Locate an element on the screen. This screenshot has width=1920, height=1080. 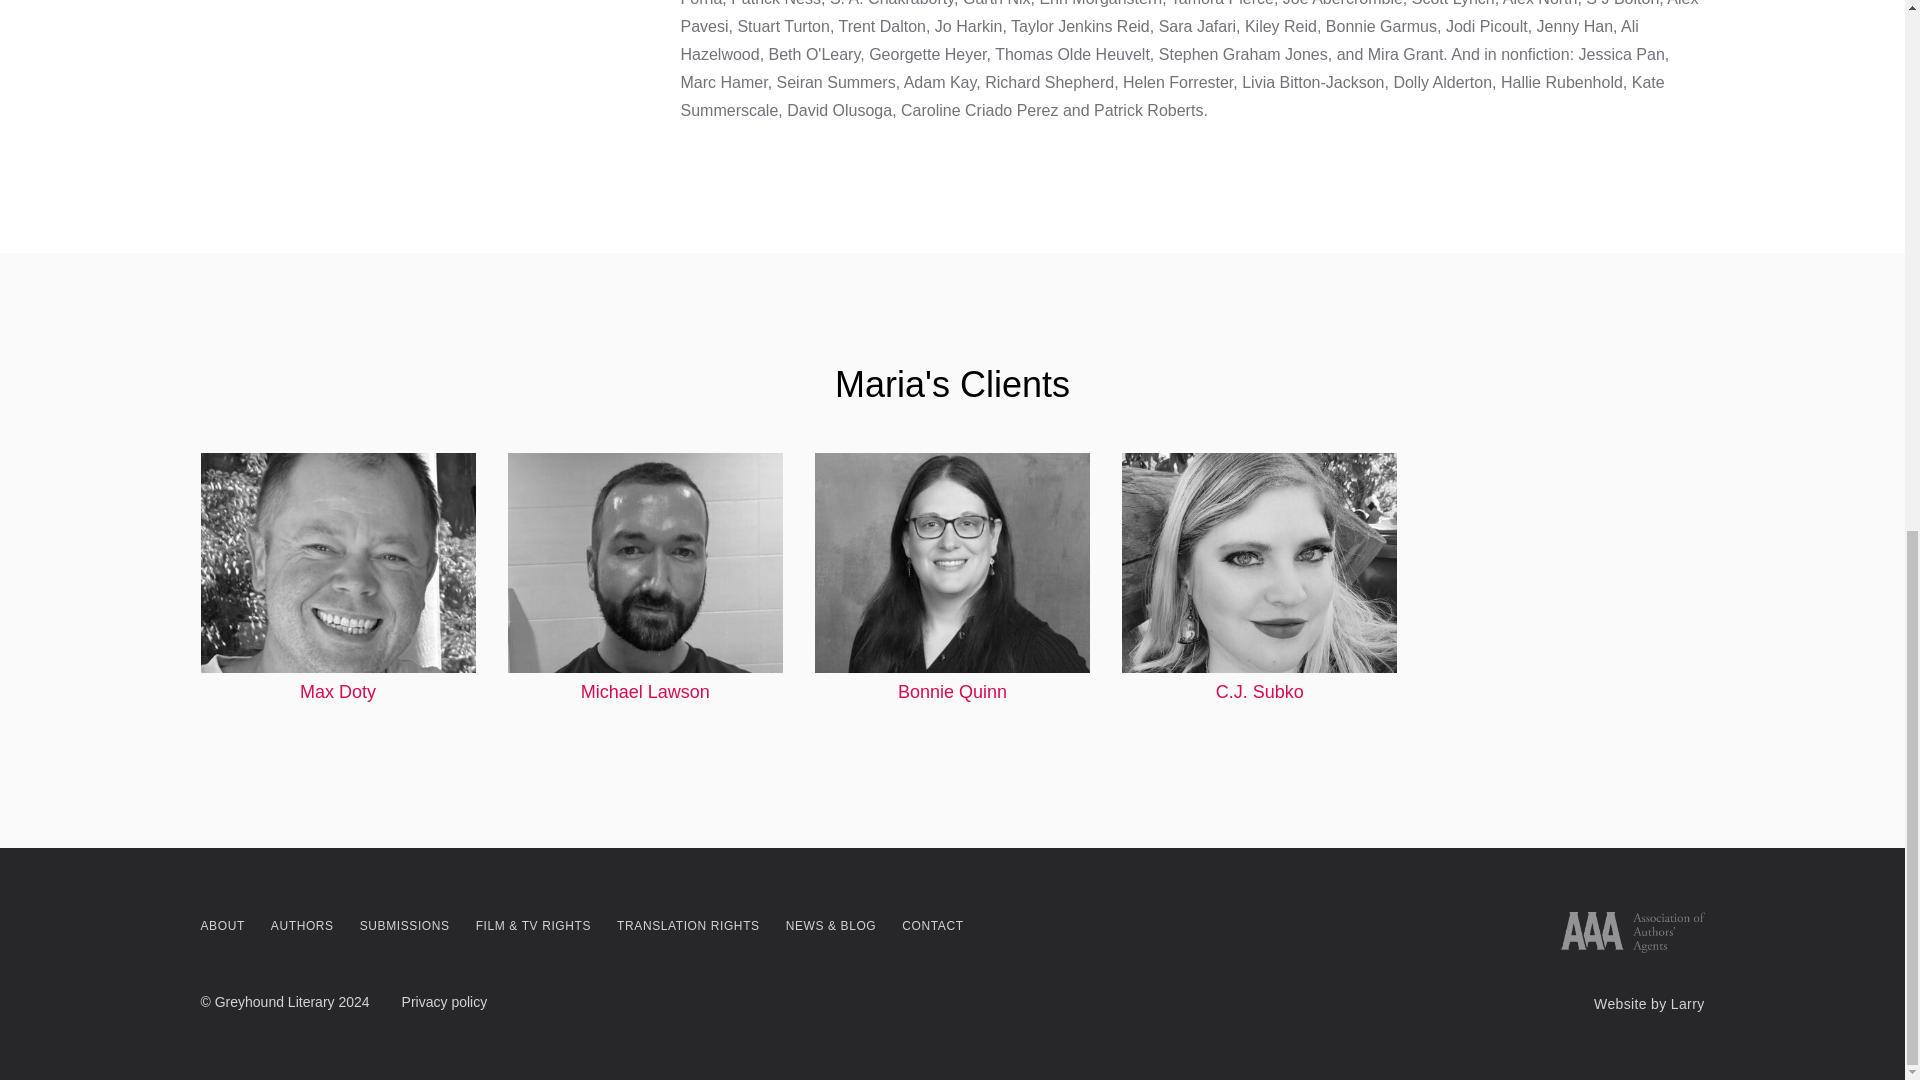
ABOUT is located at coordinates (222, 925).